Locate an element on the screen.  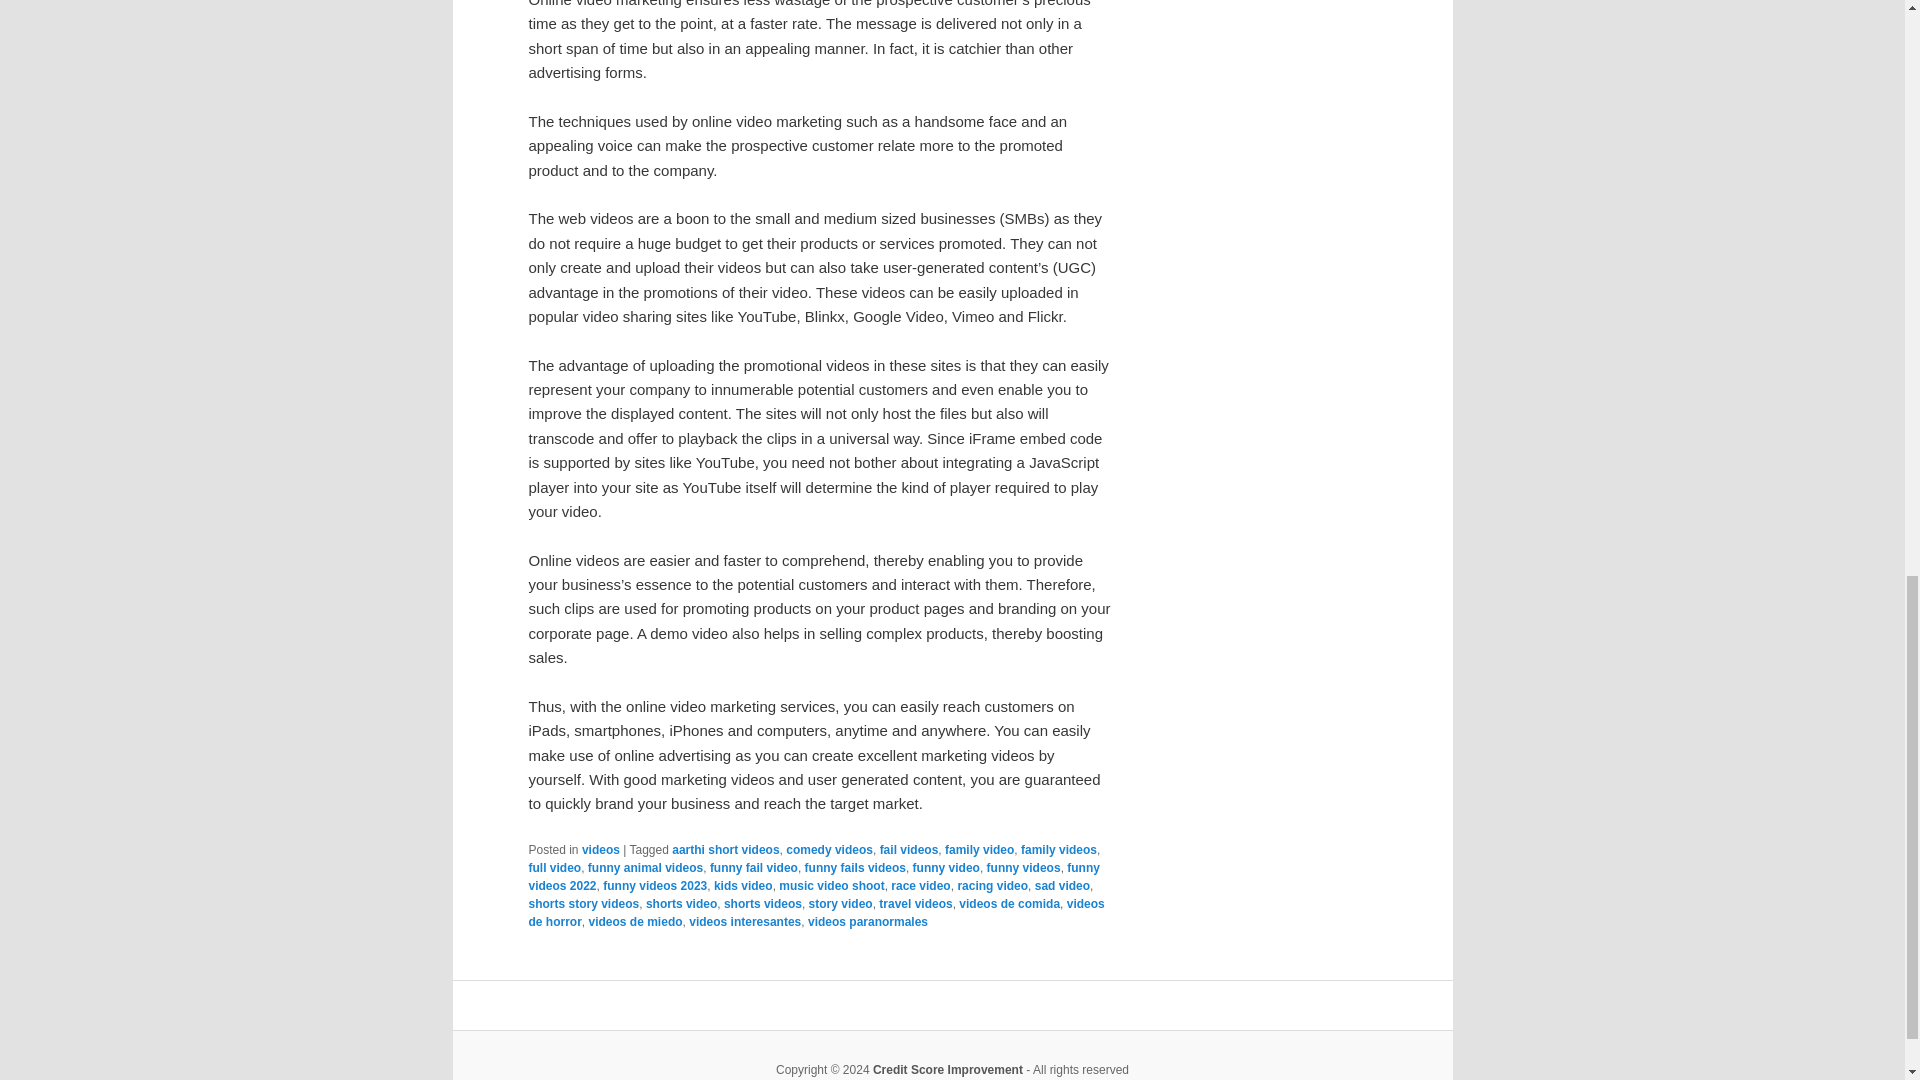
funny fails videos is located at coordinates (855, 867).